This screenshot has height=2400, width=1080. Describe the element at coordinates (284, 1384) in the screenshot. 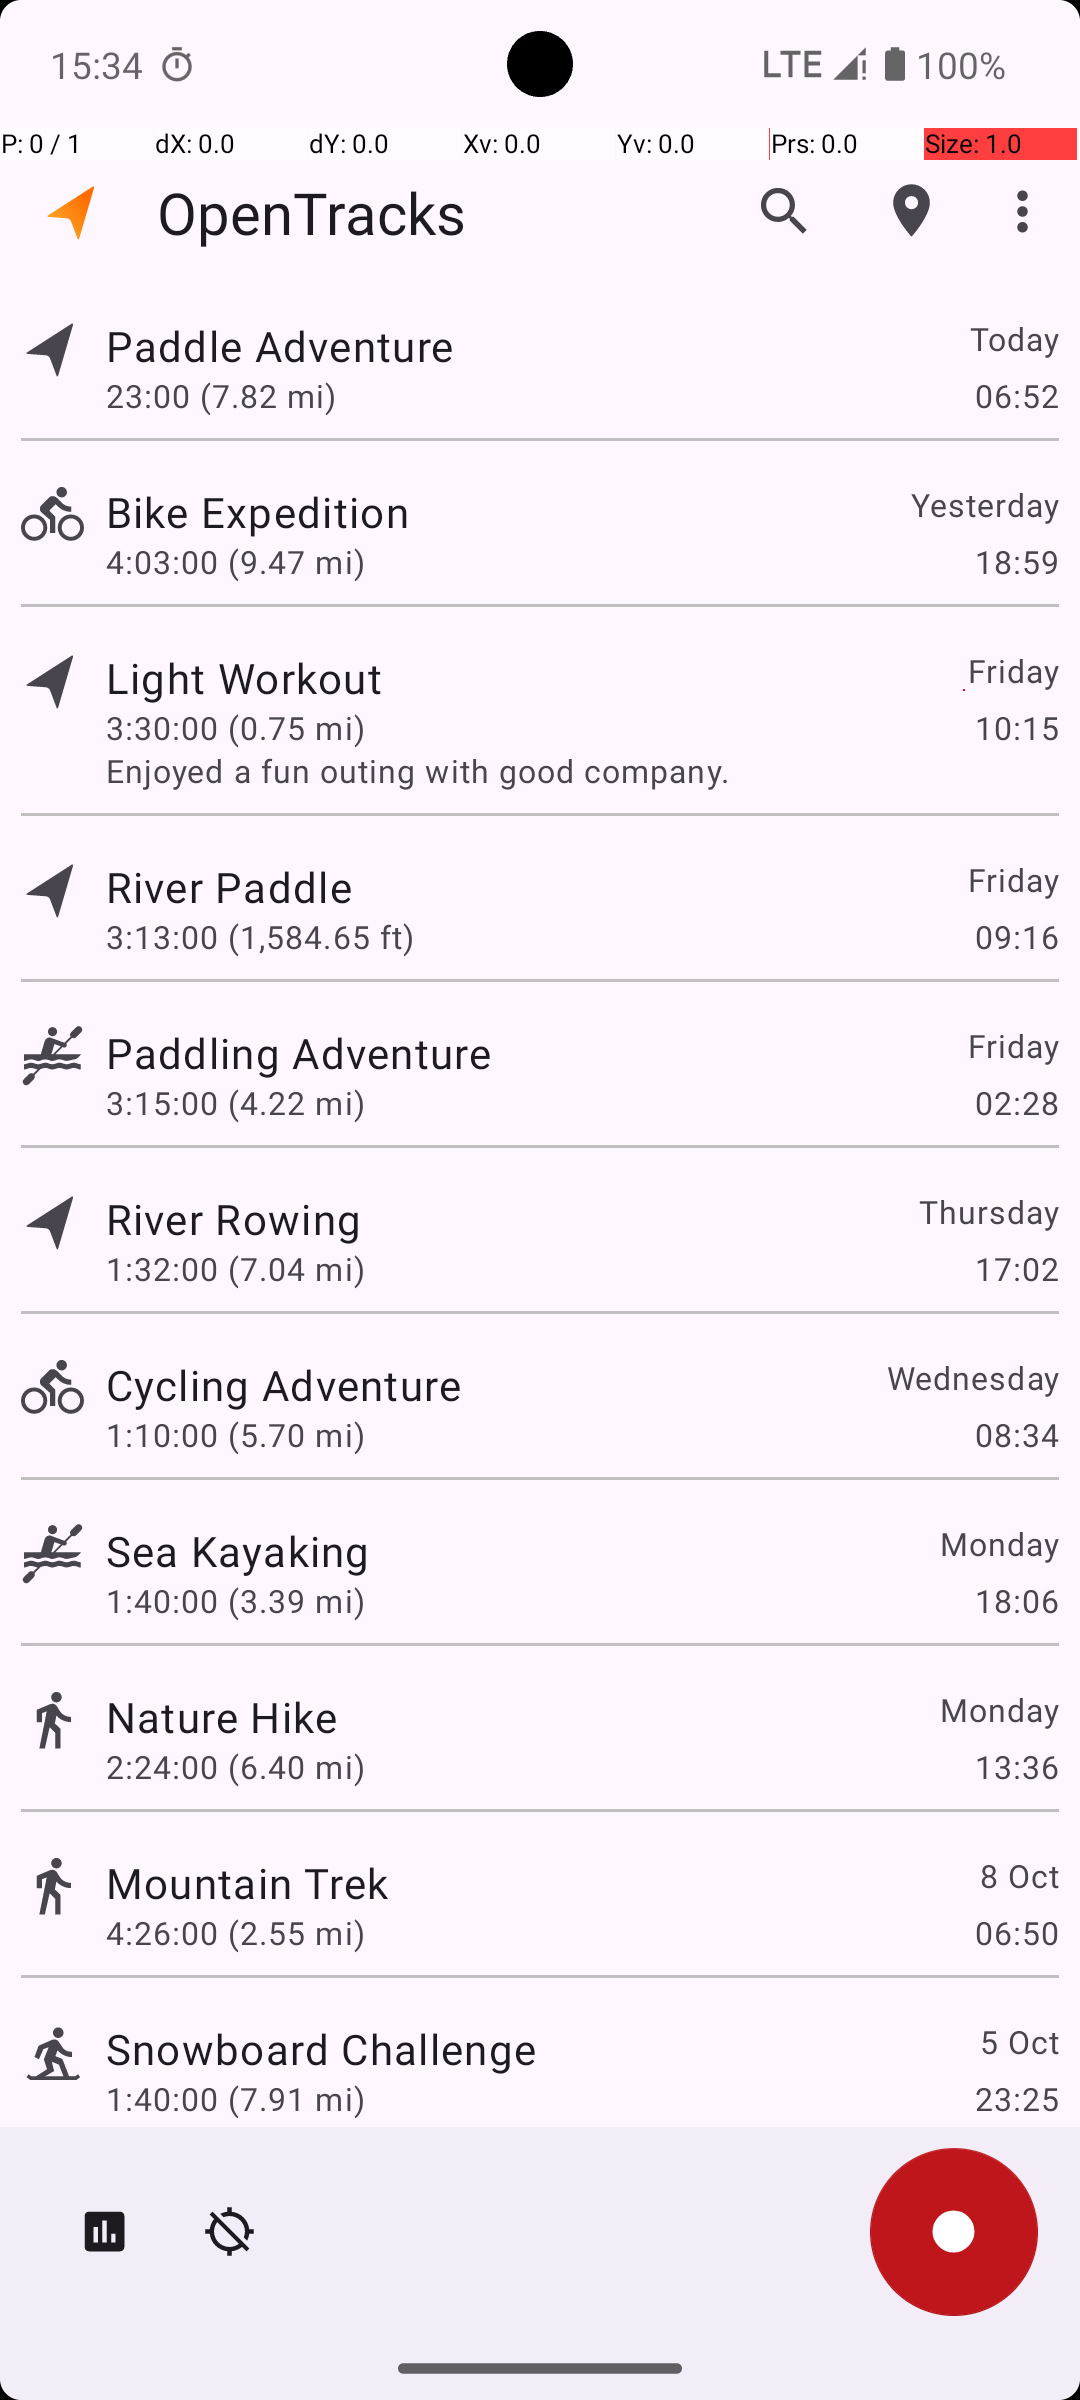

I see `Cycling Adventure` at that location.